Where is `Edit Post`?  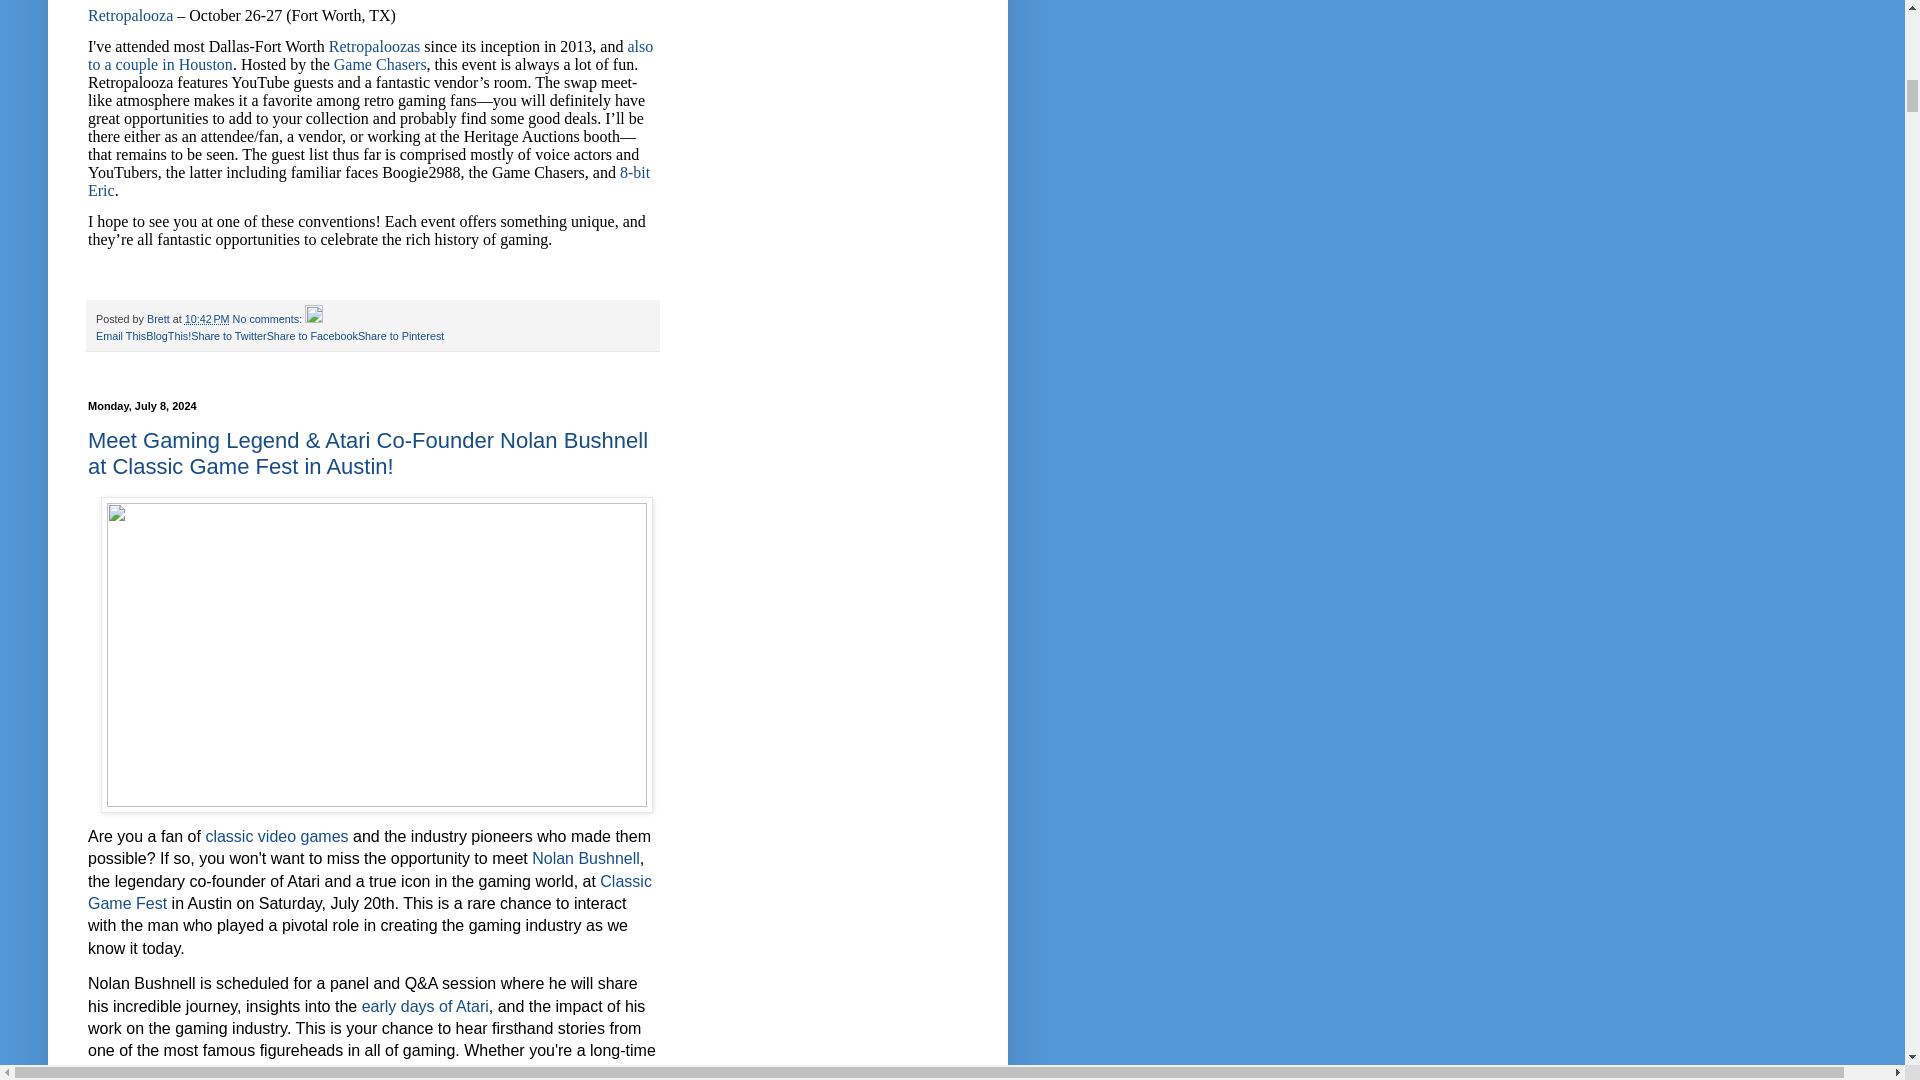
Edit Post is located at coordinates (314, 319).